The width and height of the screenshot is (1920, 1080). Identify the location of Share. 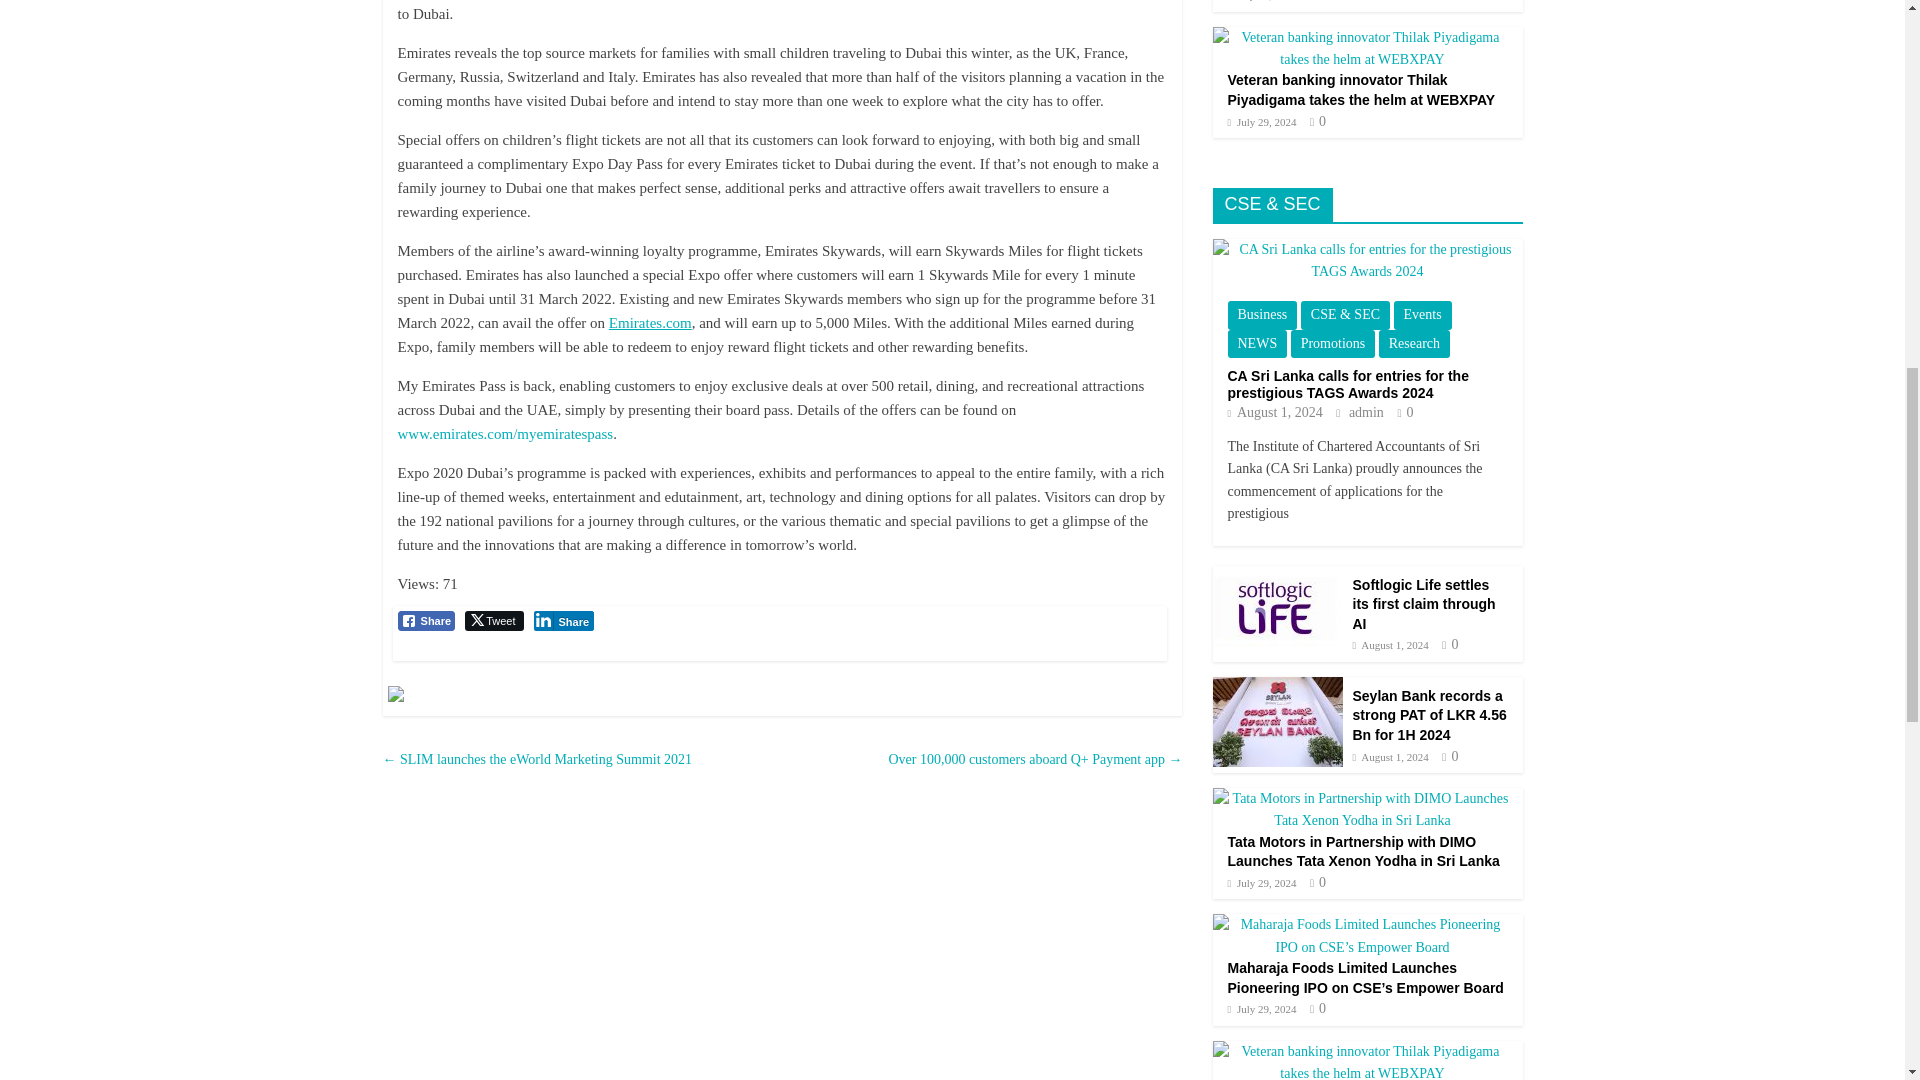
(564, 620).